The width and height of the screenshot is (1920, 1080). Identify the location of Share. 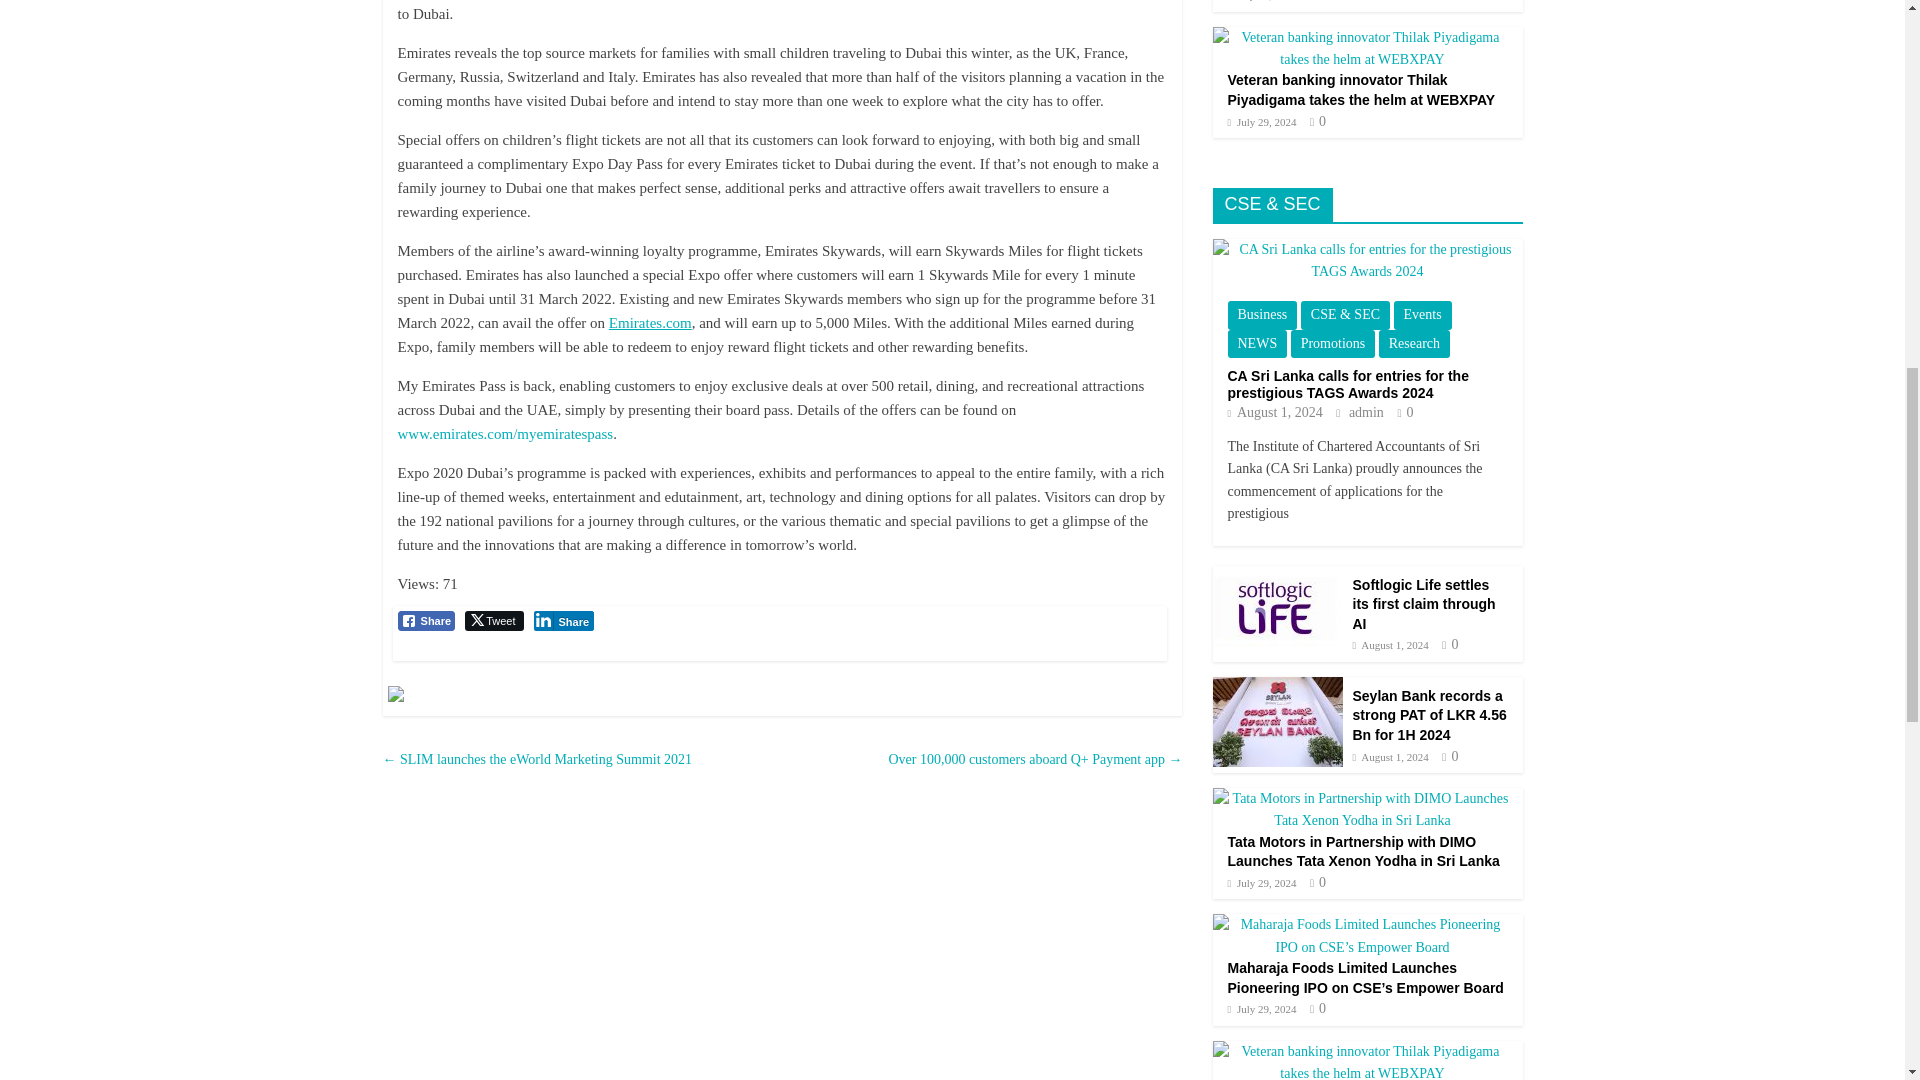
(564, 620).